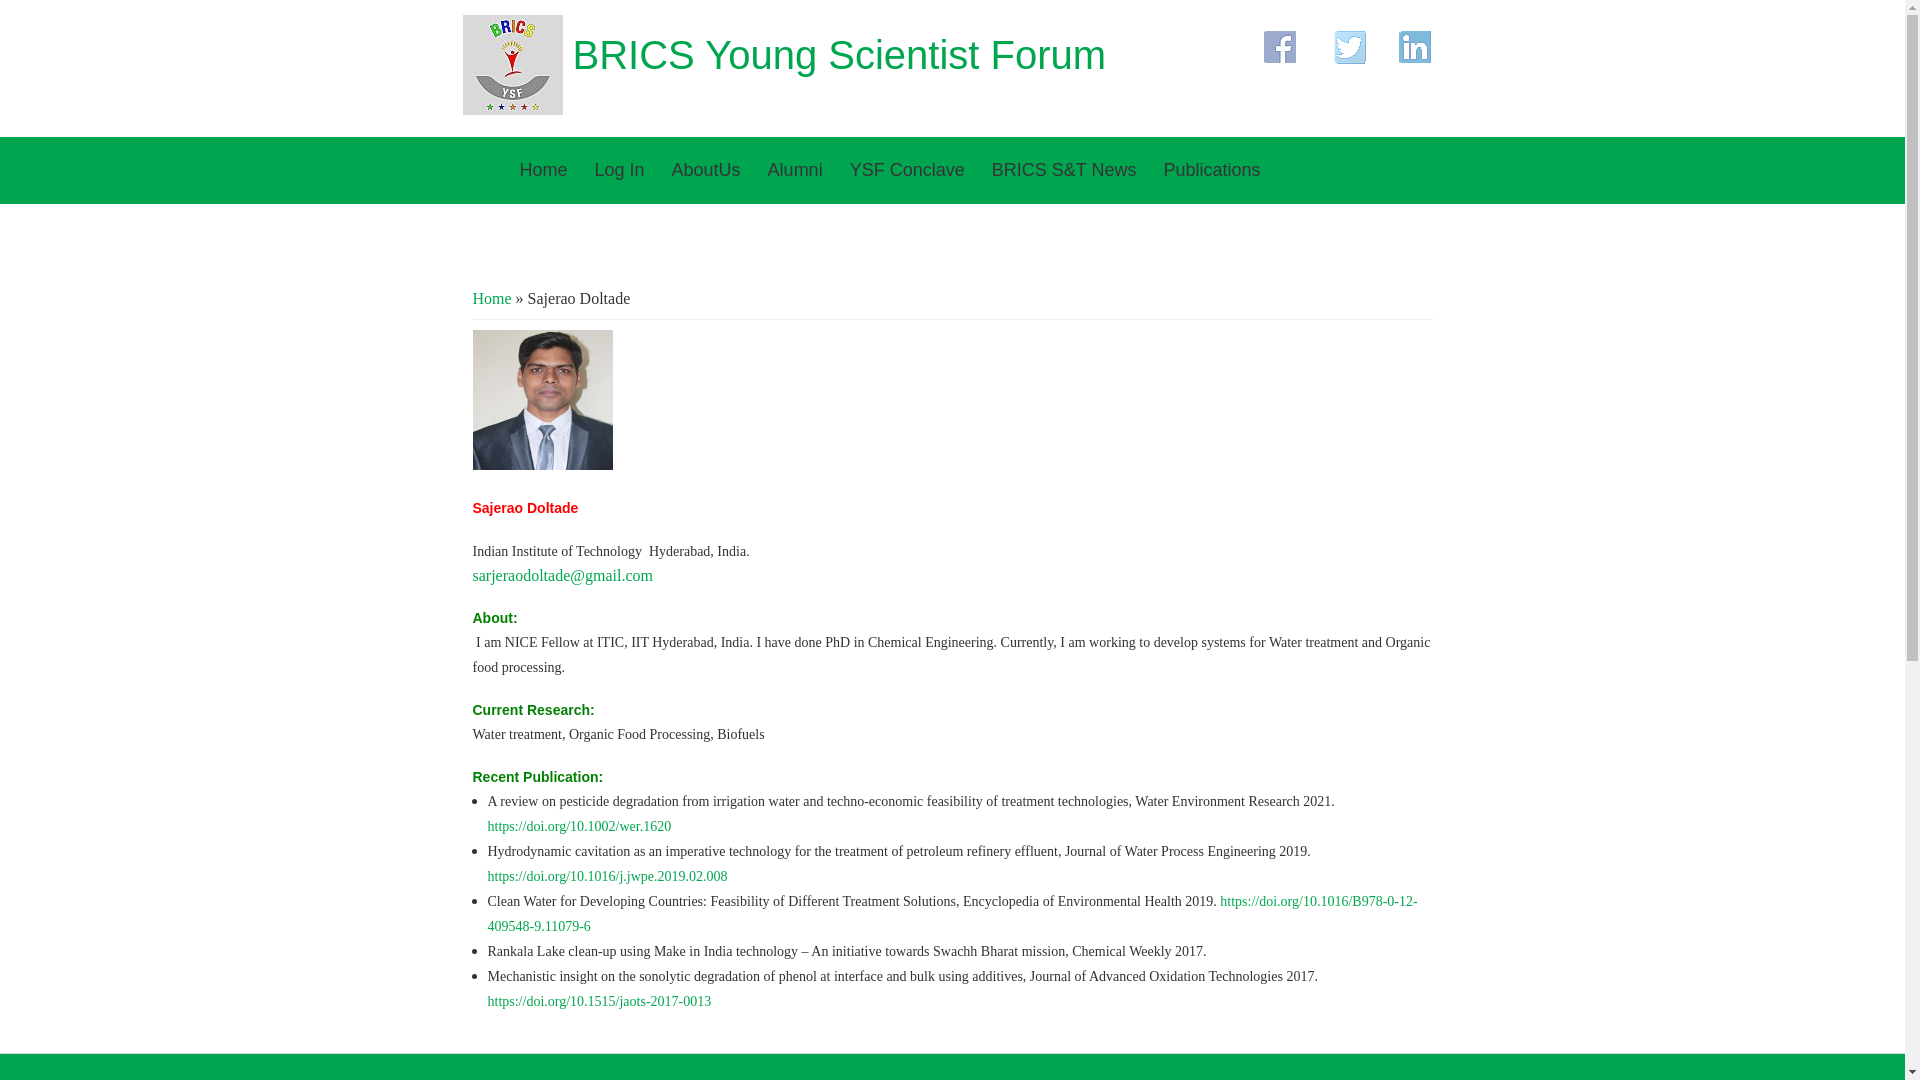 The height and width of the screenshot is (1080, 1920). I want to click on Home, so click(491, 298).